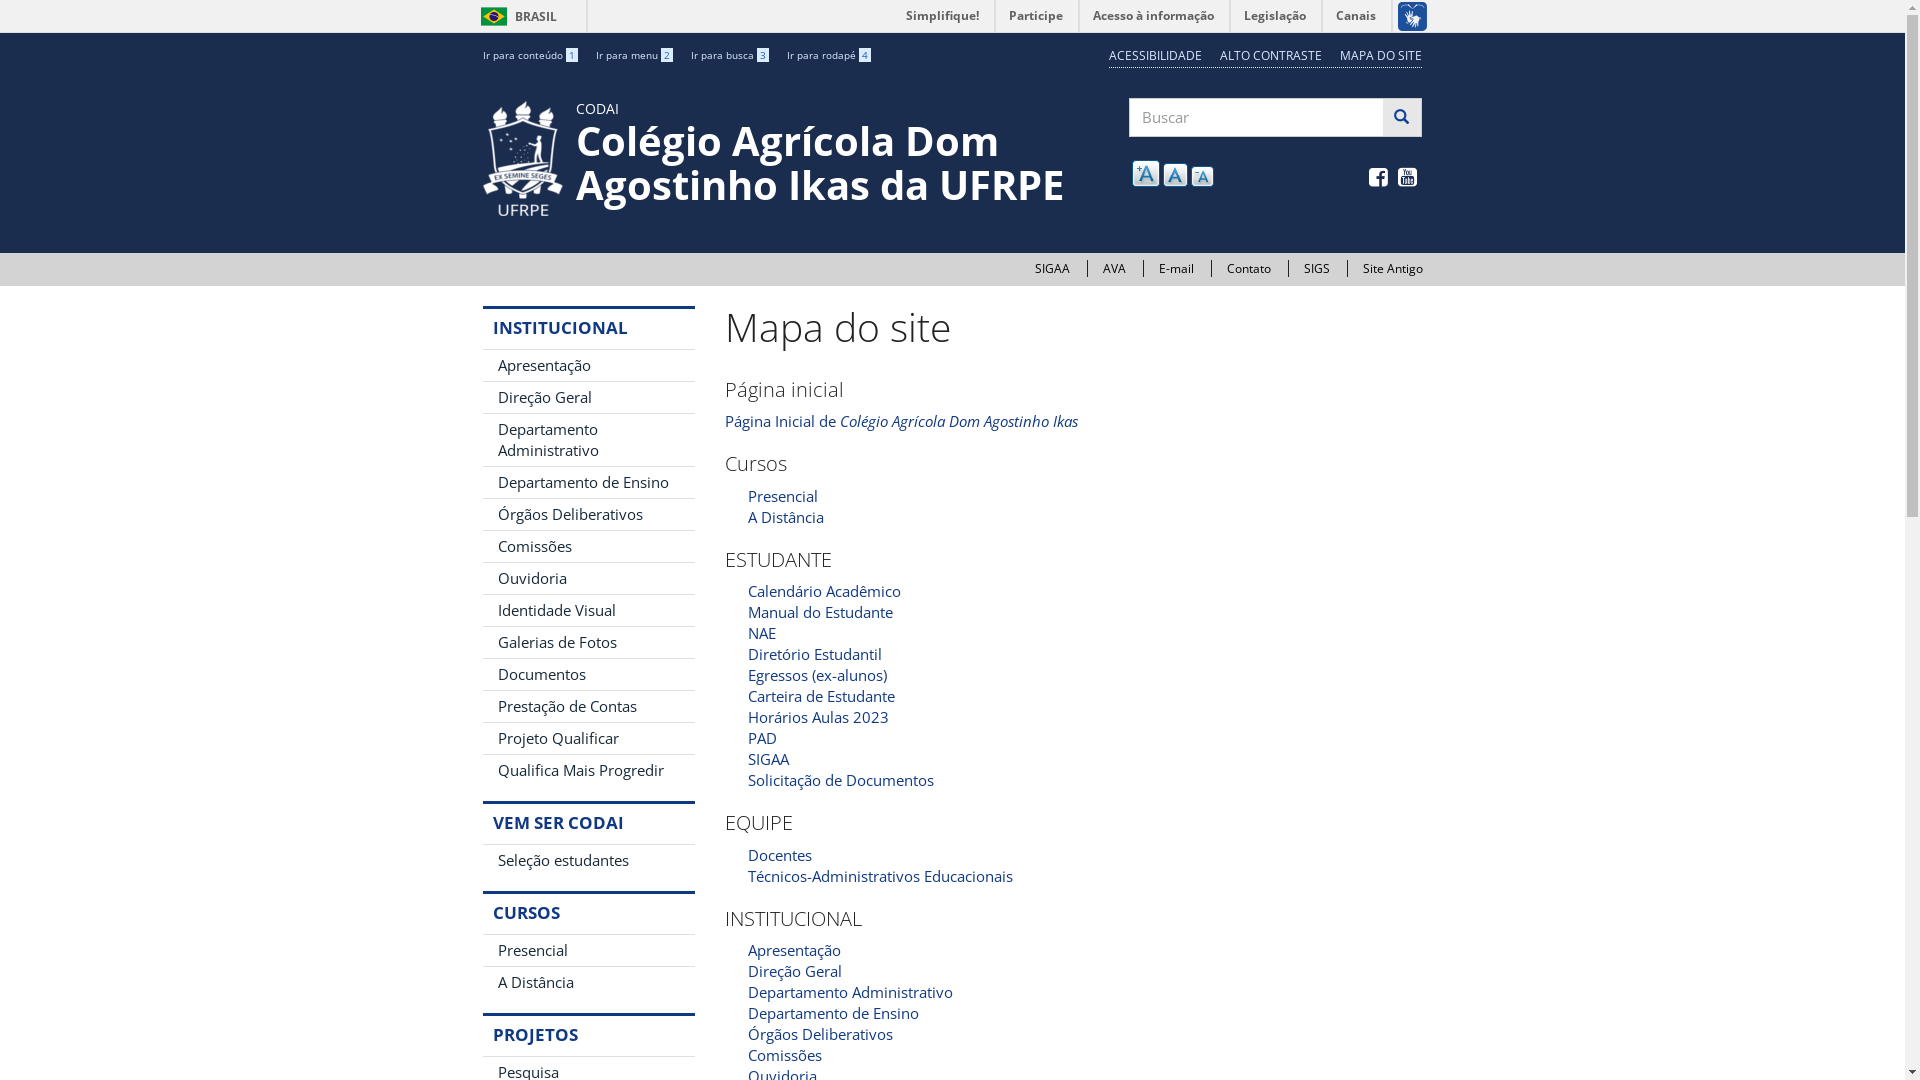  I want to click on Galerias de Fotos, so click(588, 642).